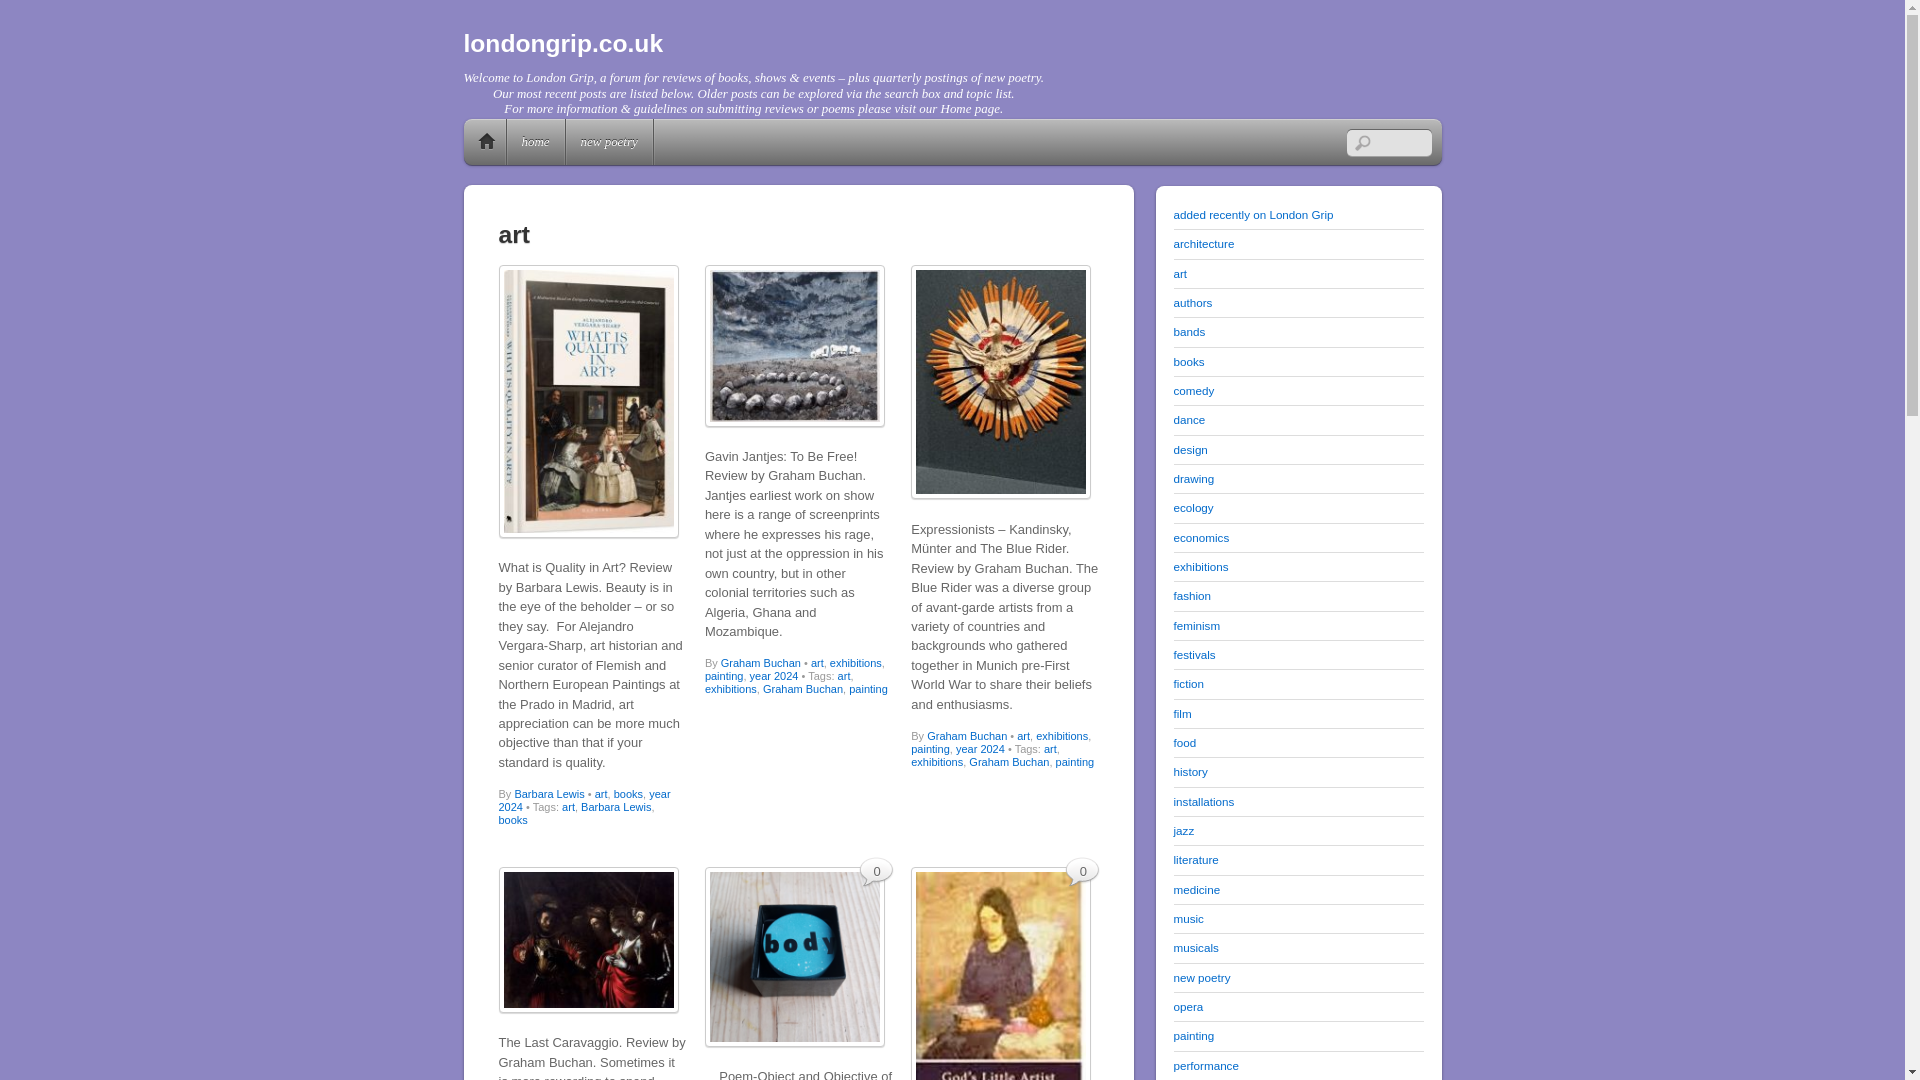 The width and height of the screenshot is (1920, 1080). Describe the element at coordinates (760, 662) in the screenshot. I see `Graham Buchan` at that location.